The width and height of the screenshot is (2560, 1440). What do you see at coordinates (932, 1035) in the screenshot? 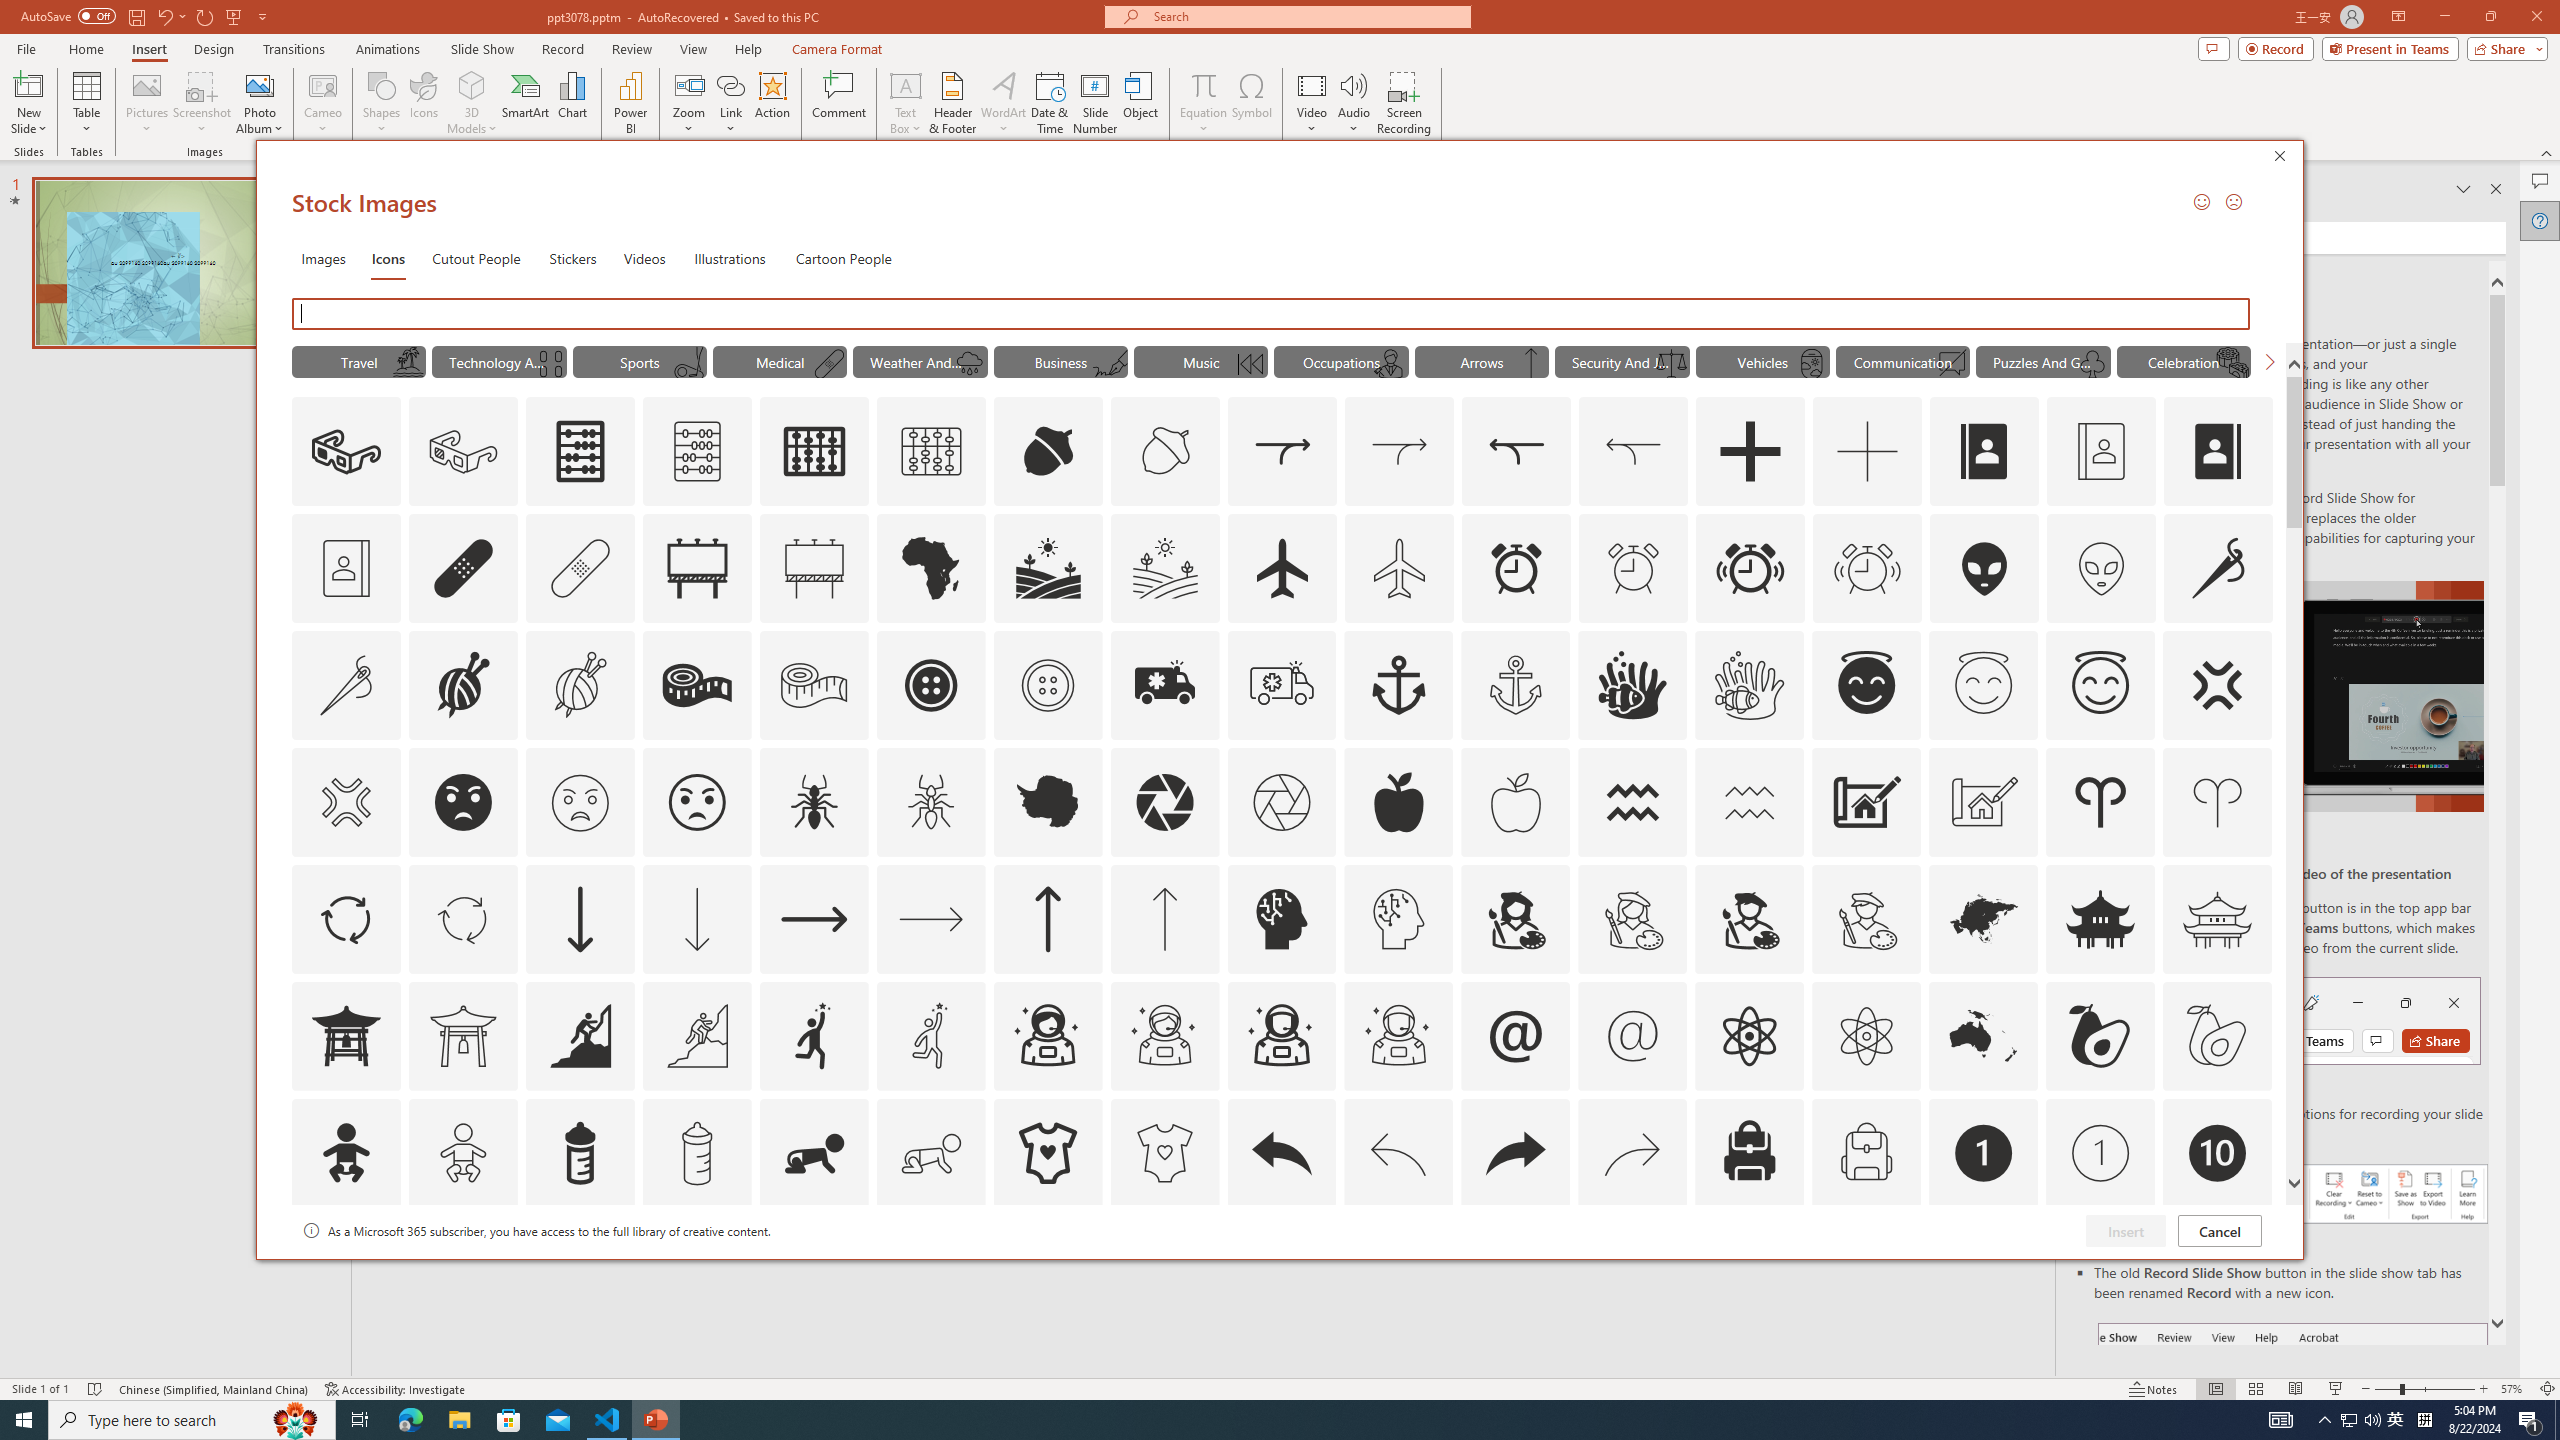
I see `AutomationID: Icons_Aspiration1_M` at bounding box center [932, 1035].